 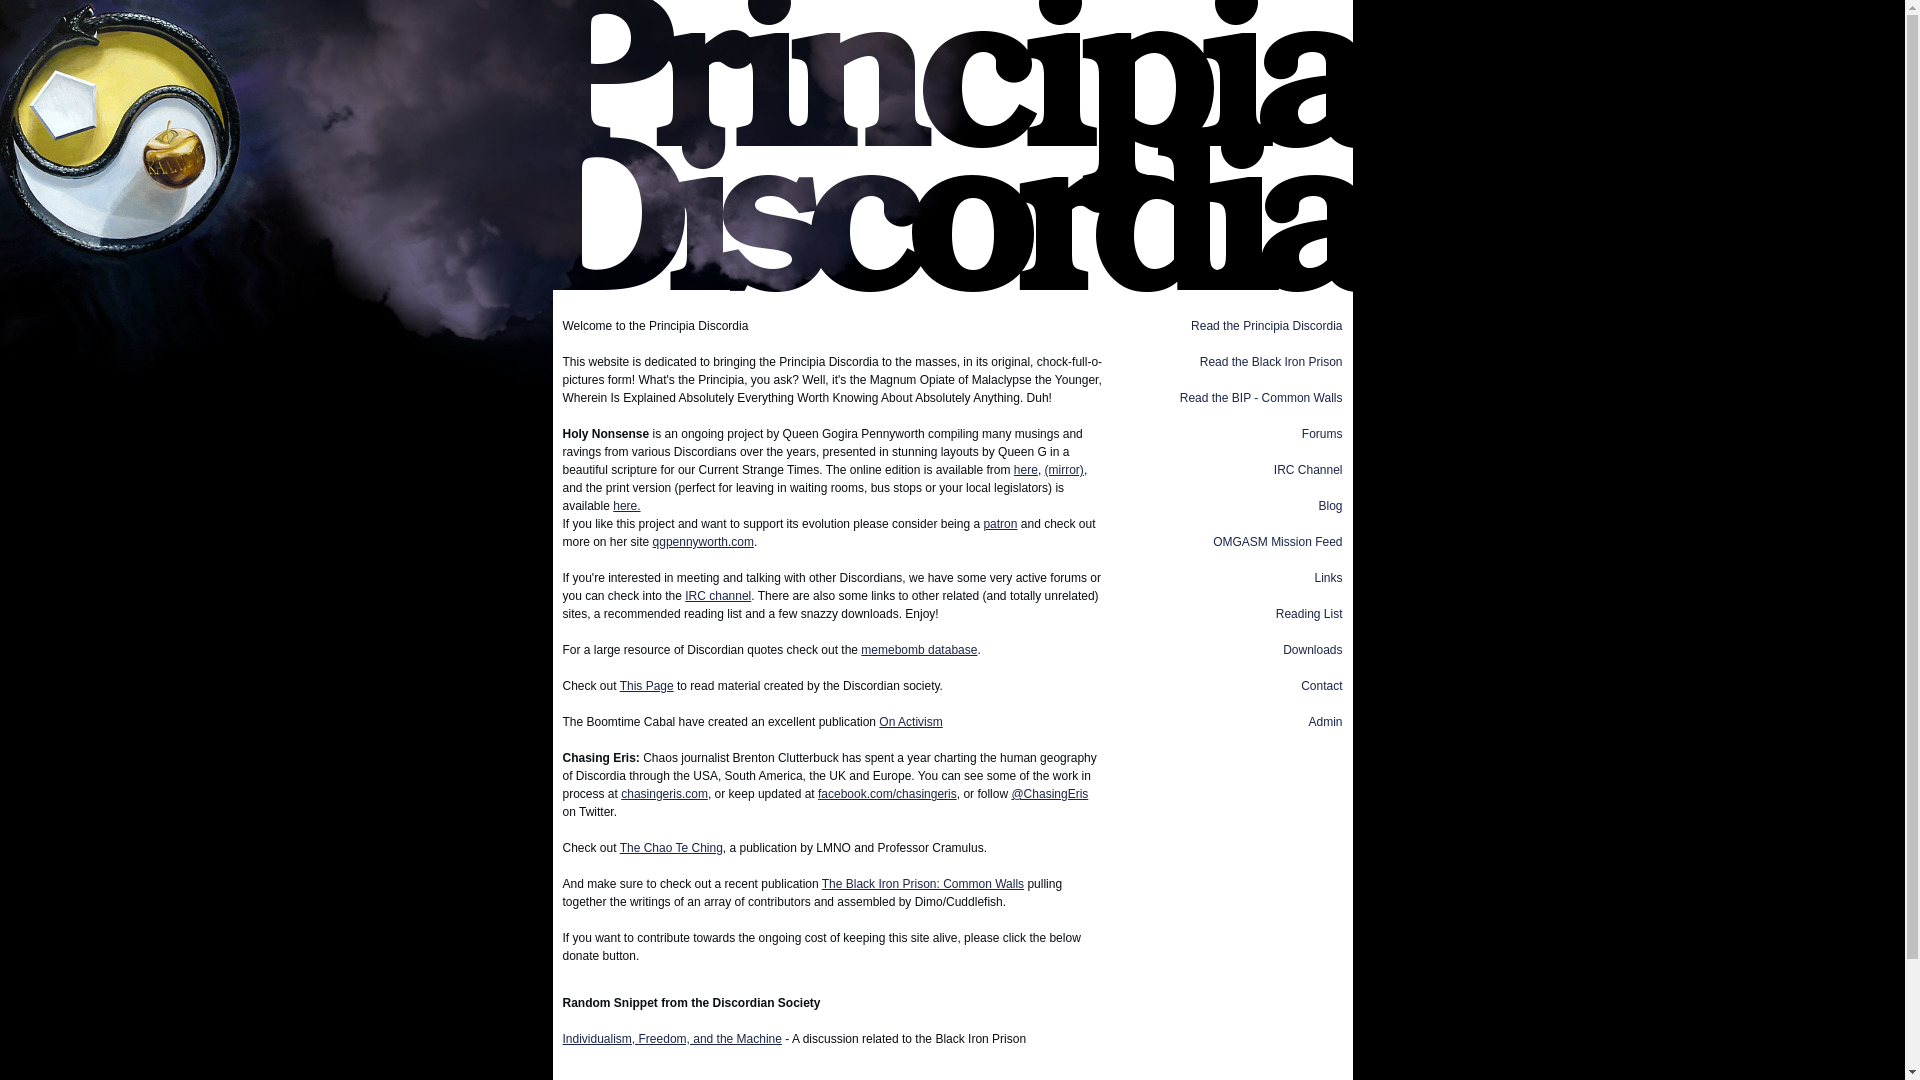 What do you see at coordinates (1026, 470) in the screenshot?
I see `here` at bounding box center [1026, 470].